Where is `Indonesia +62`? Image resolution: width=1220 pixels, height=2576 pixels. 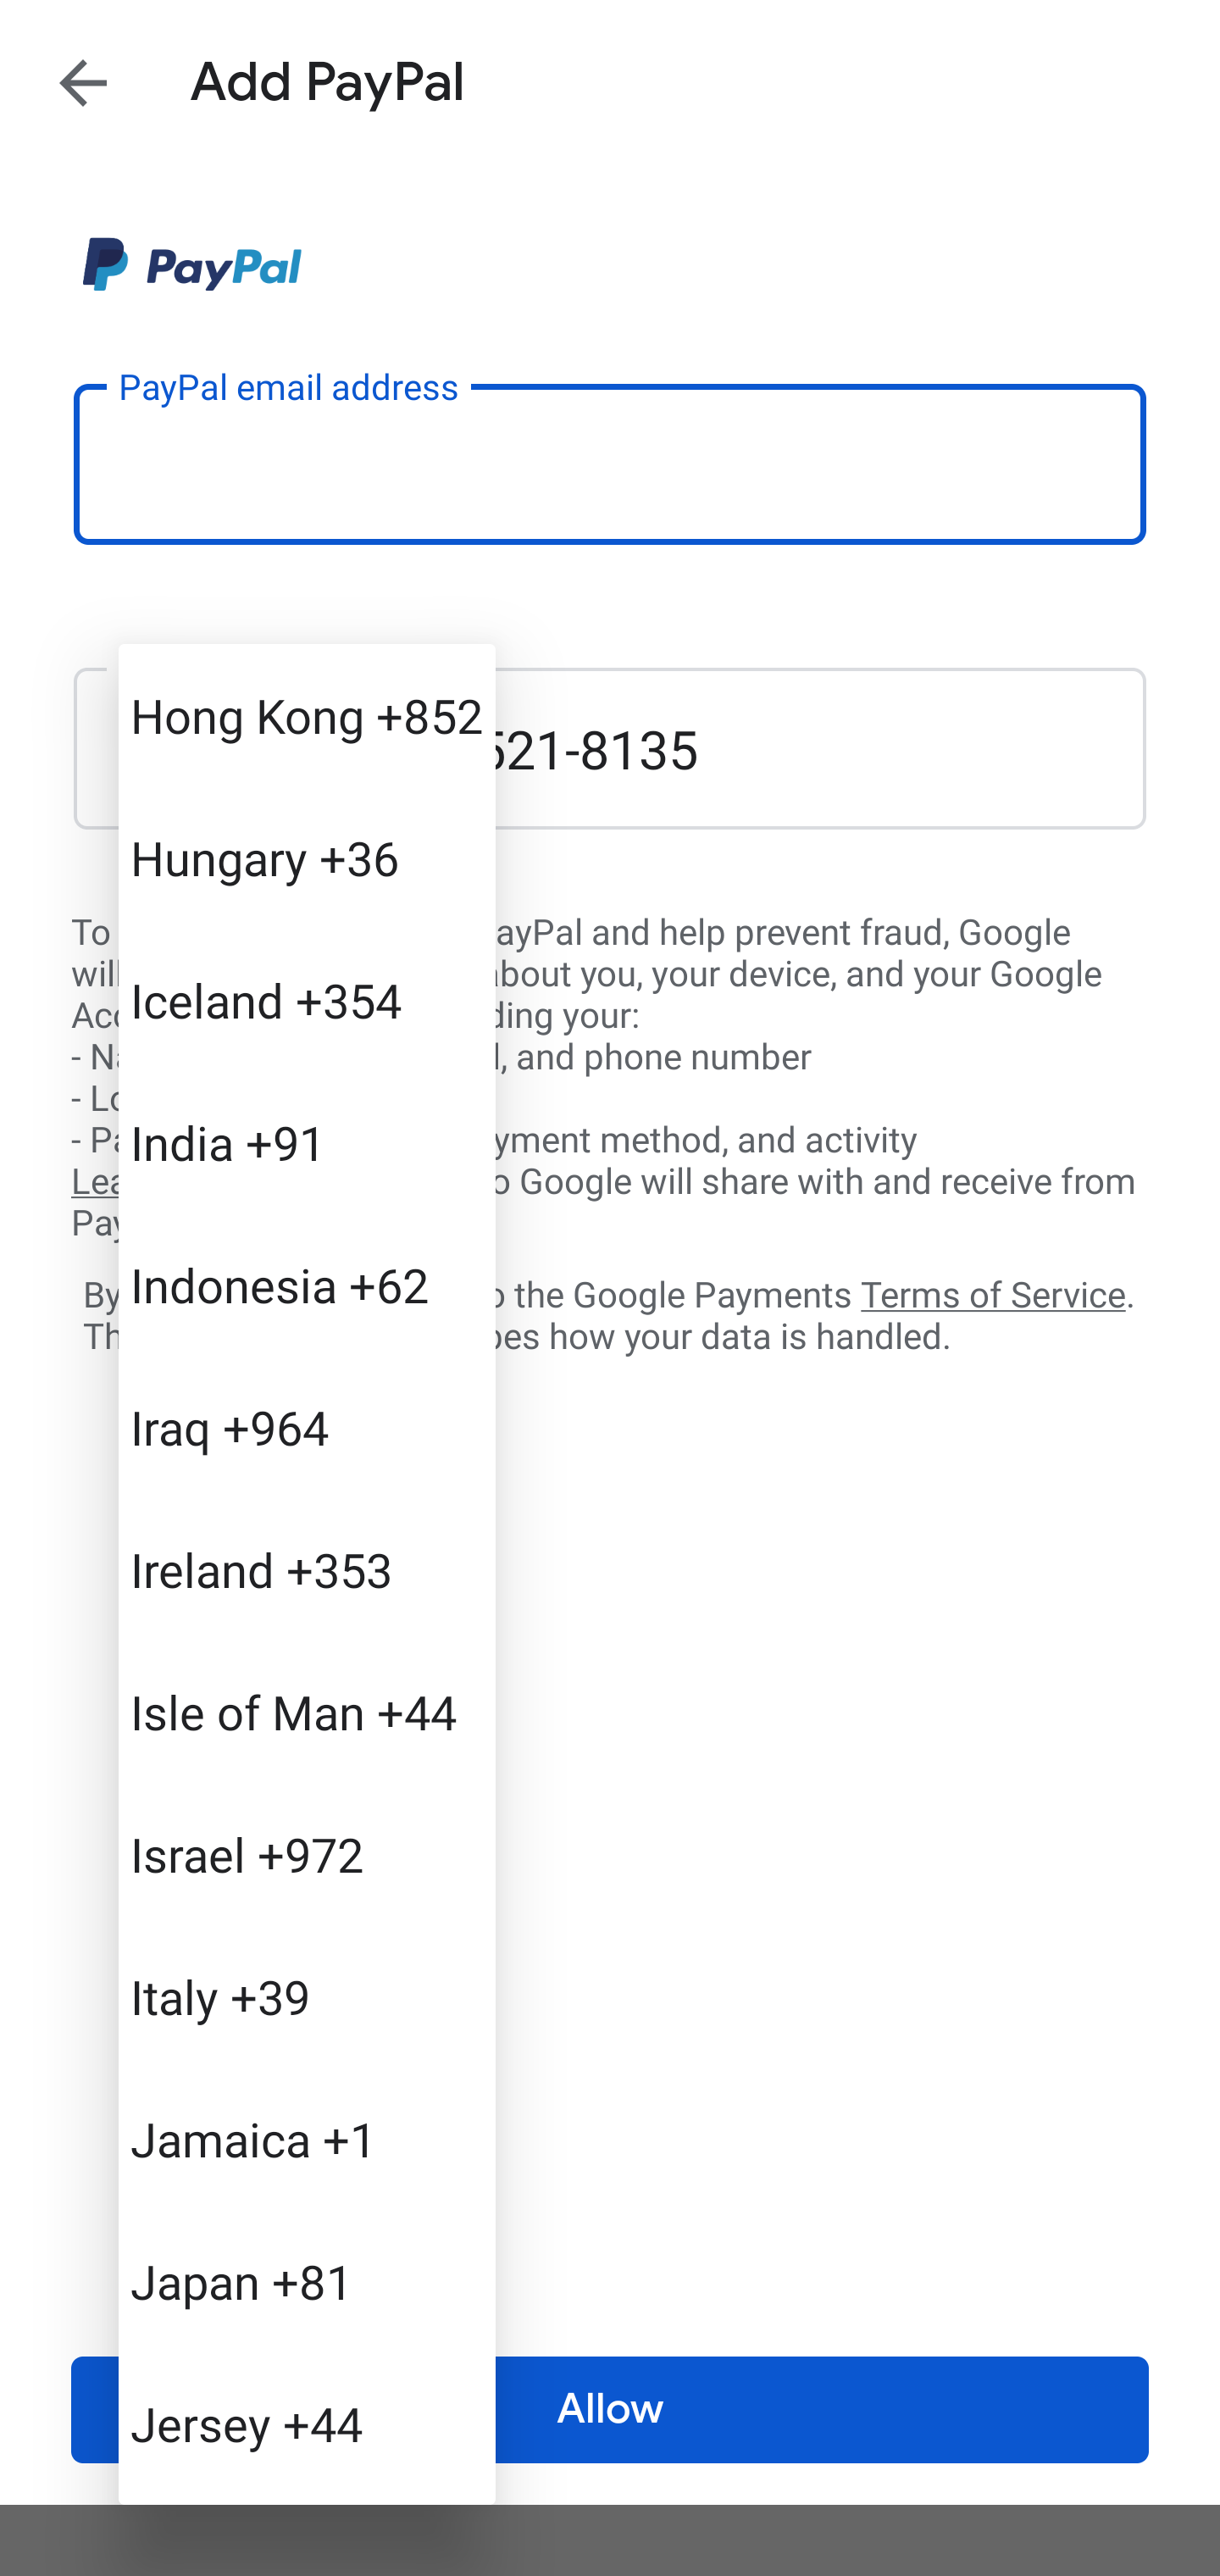 Indonesia +62 is located at coordinates (307, 1284).